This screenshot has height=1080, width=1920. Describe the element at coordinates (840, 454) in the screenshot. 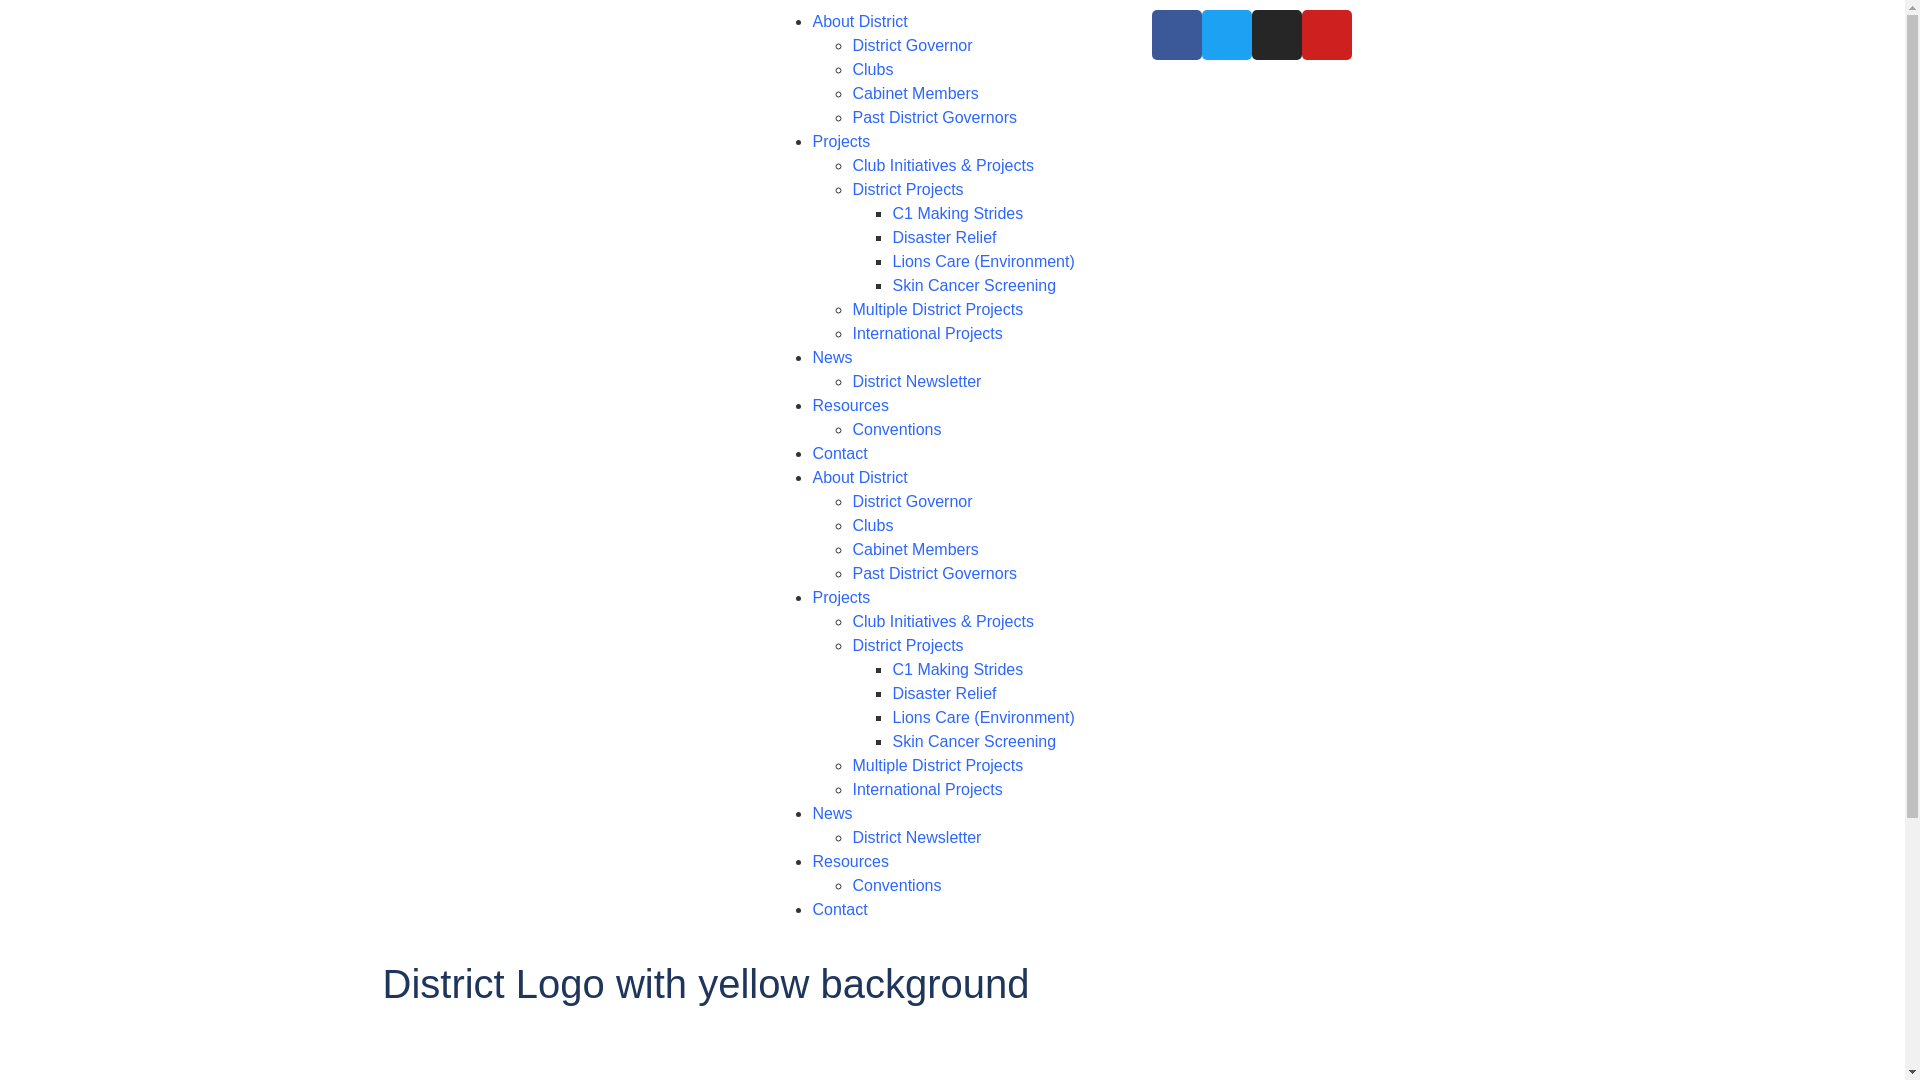

I see `Contact` at that location.